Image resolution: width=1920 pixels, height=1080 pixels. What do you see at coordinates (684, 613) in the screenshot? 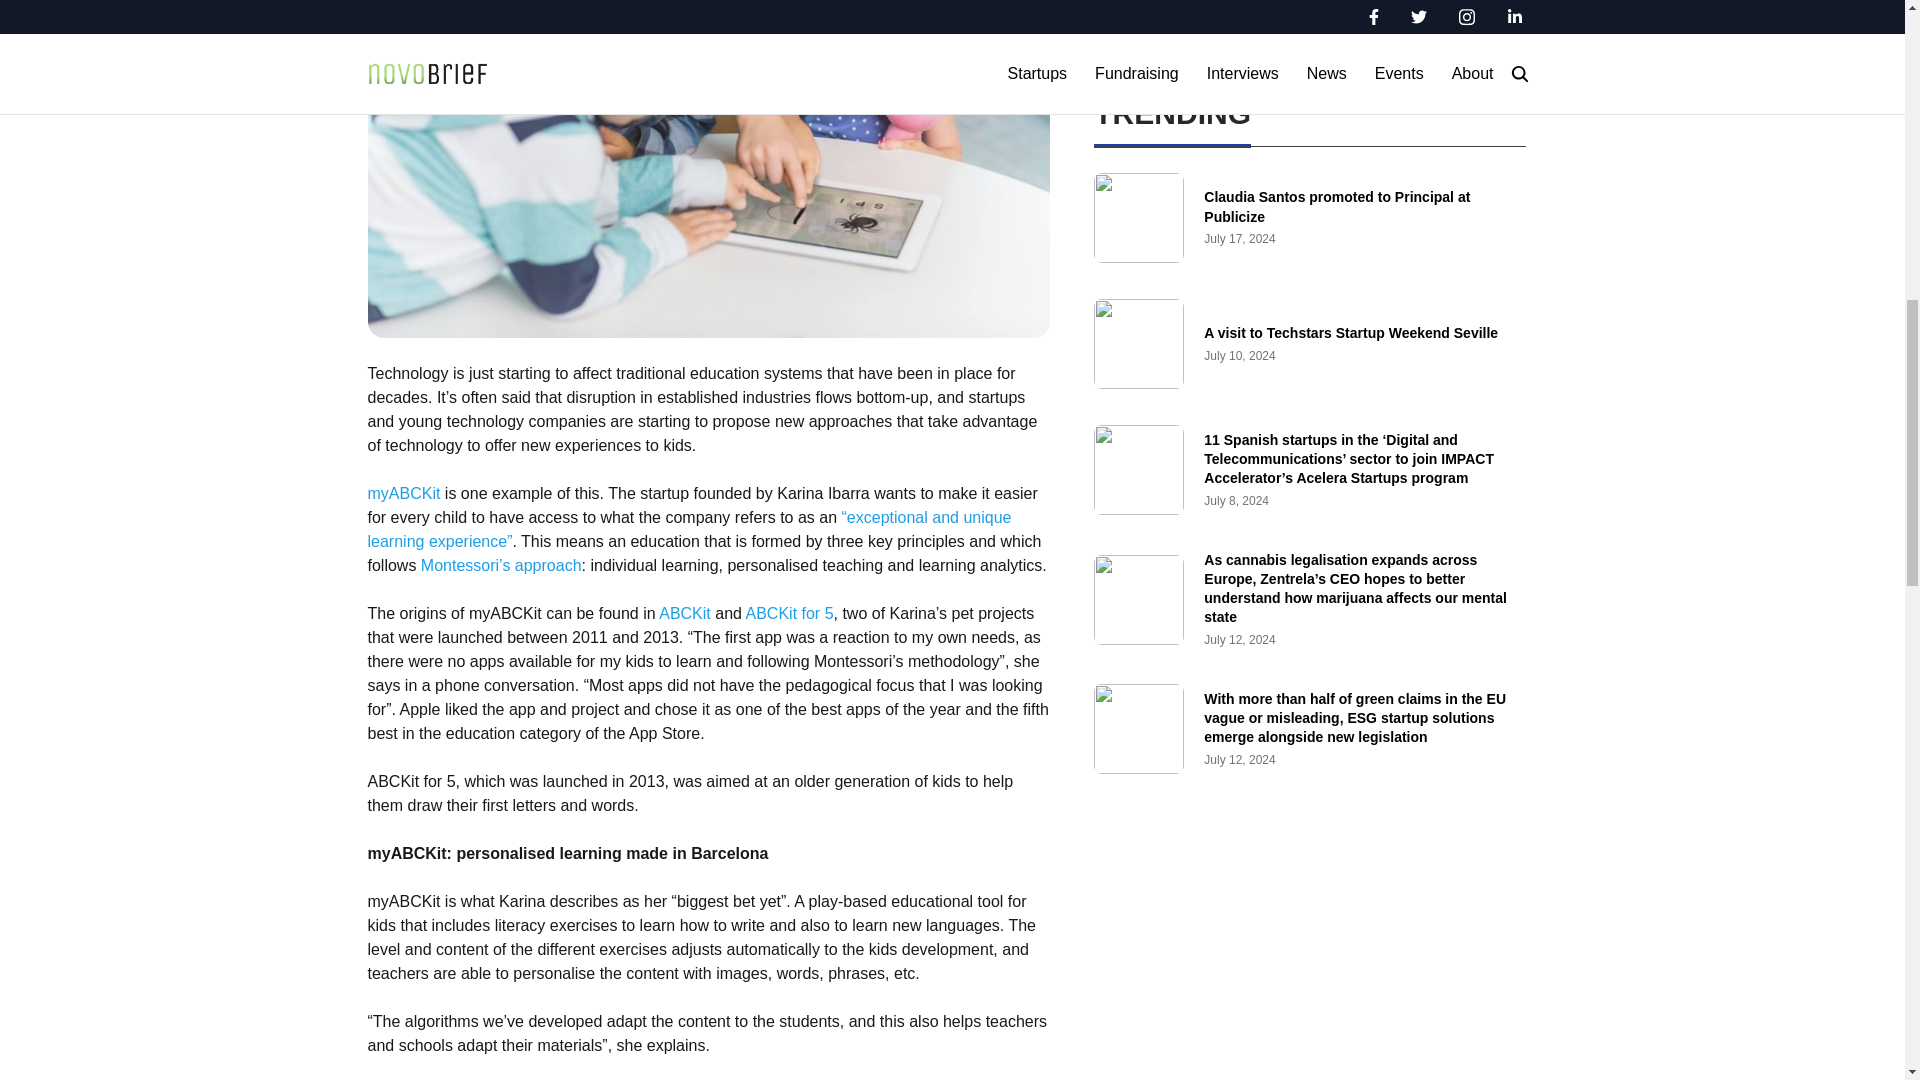
I see `ABCKit` at bounding box center [684, 613].